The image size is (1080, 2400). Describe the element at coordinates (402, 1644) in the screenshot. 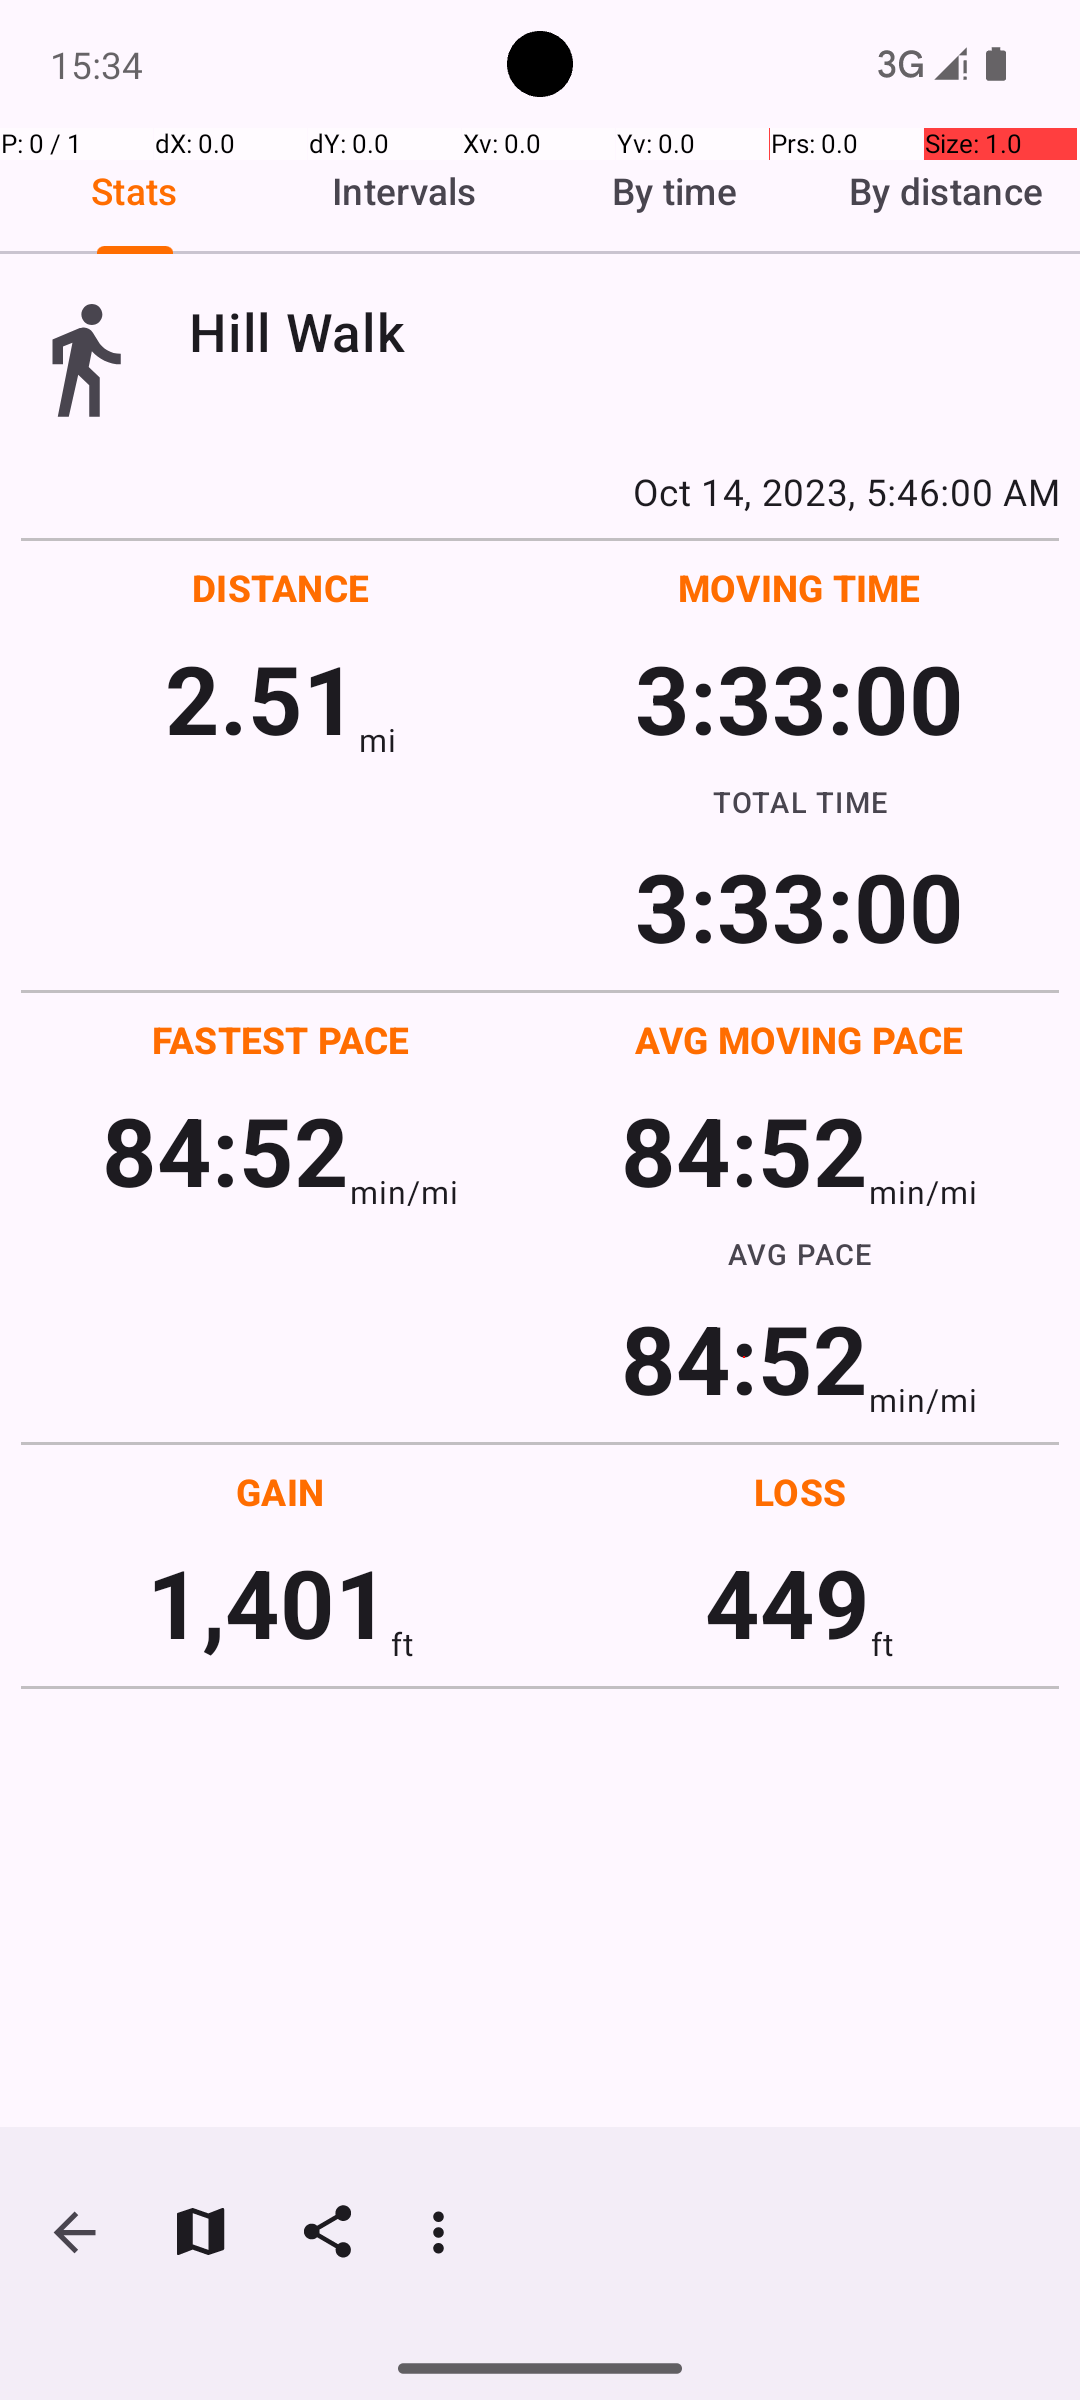

I see `ft` at that location.